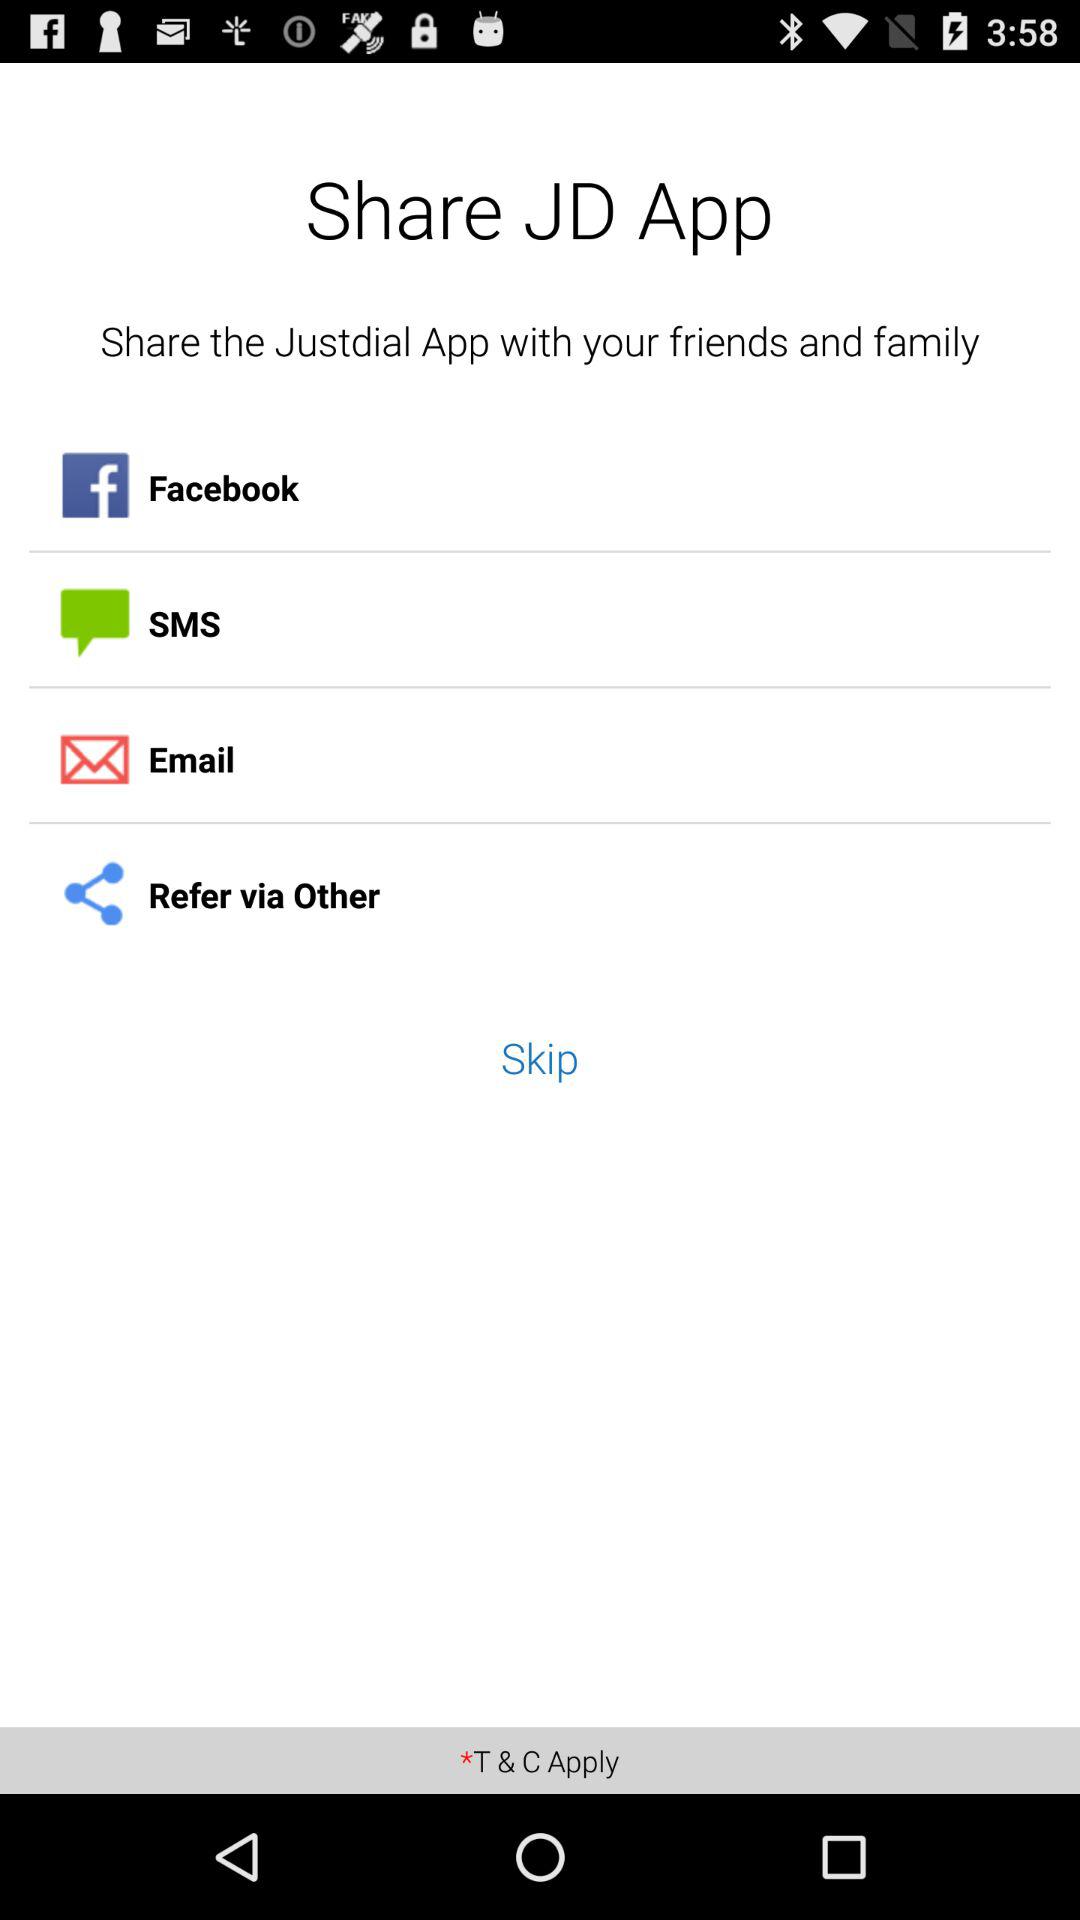 This screenshot has height=1920, width=1080. What do you see at coordinates (540, 623) in the screenshot?
I see `jump to sms icon` at bounding box center [540, 623].